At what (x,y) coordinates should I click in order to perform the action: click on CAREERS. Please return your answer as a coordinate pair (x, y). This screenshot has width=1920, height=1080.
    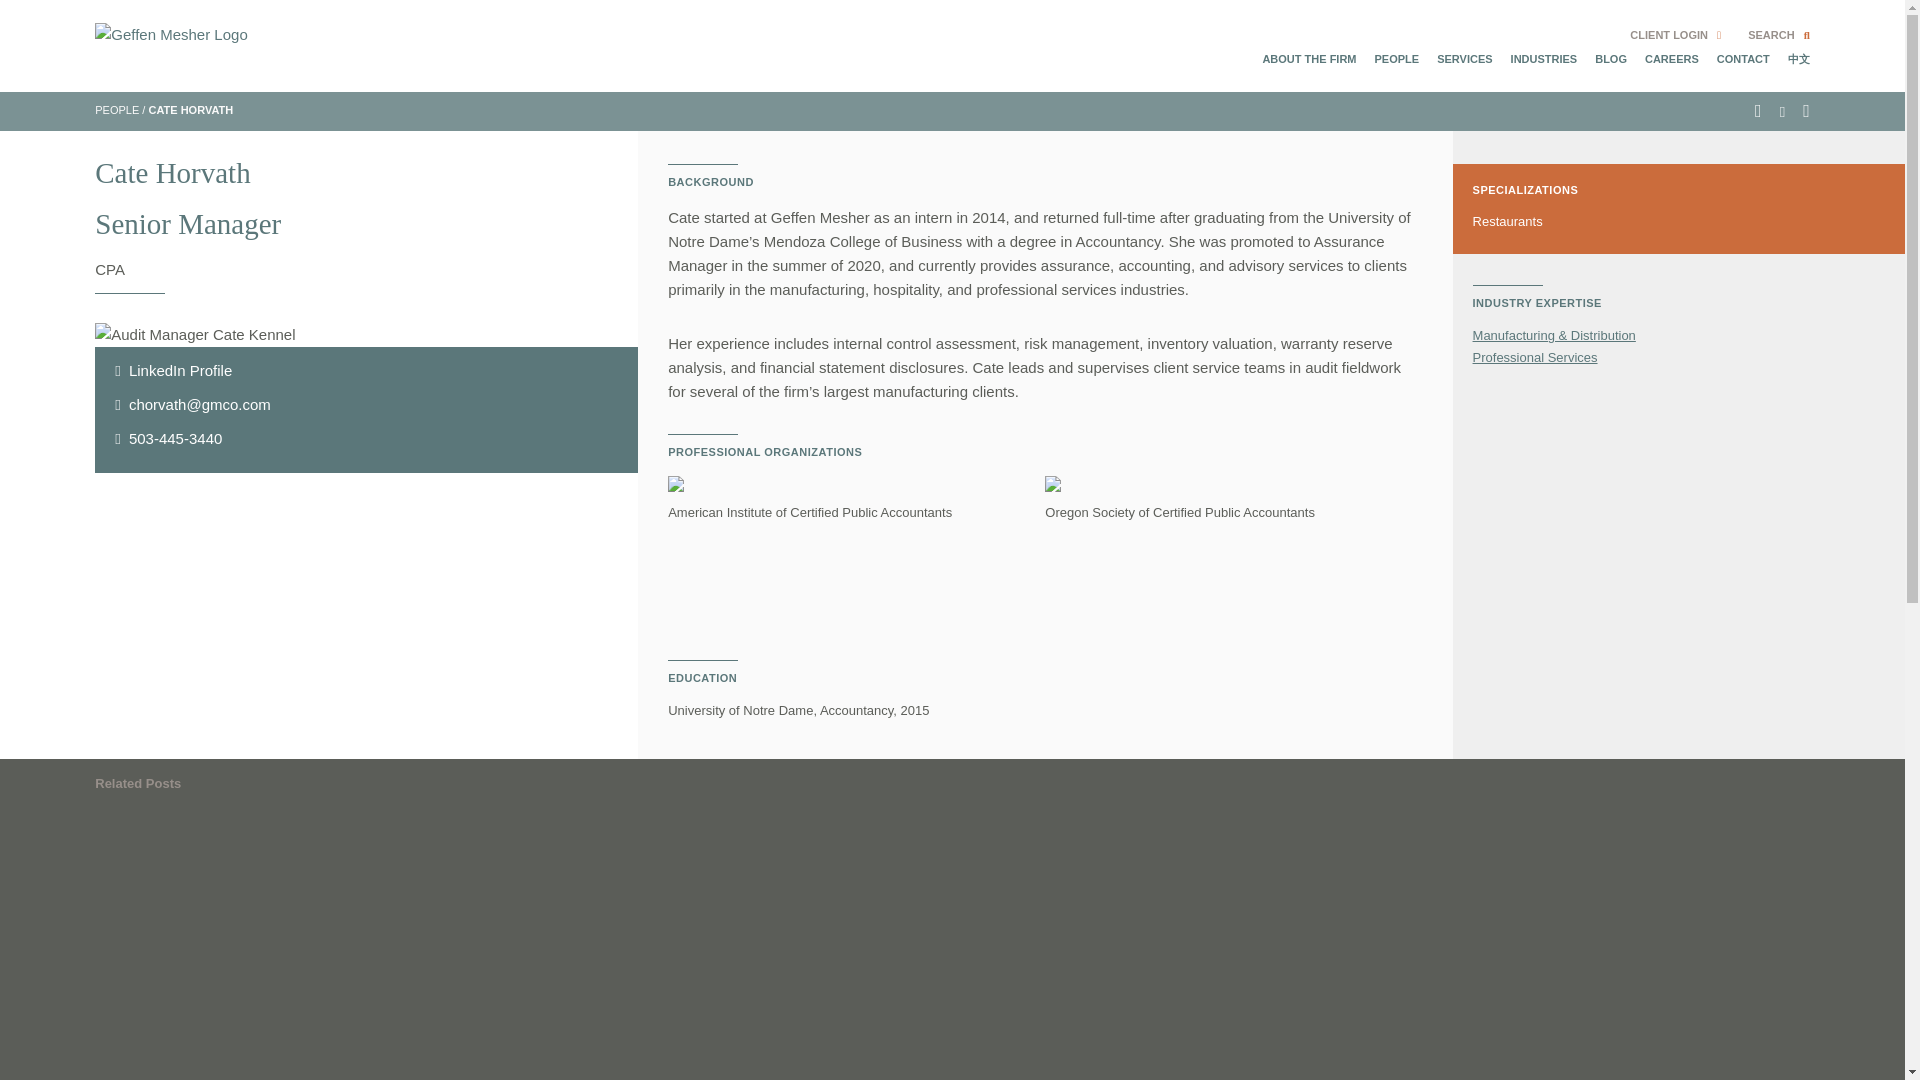
    Looking at the image, I should click on (1672, 58).